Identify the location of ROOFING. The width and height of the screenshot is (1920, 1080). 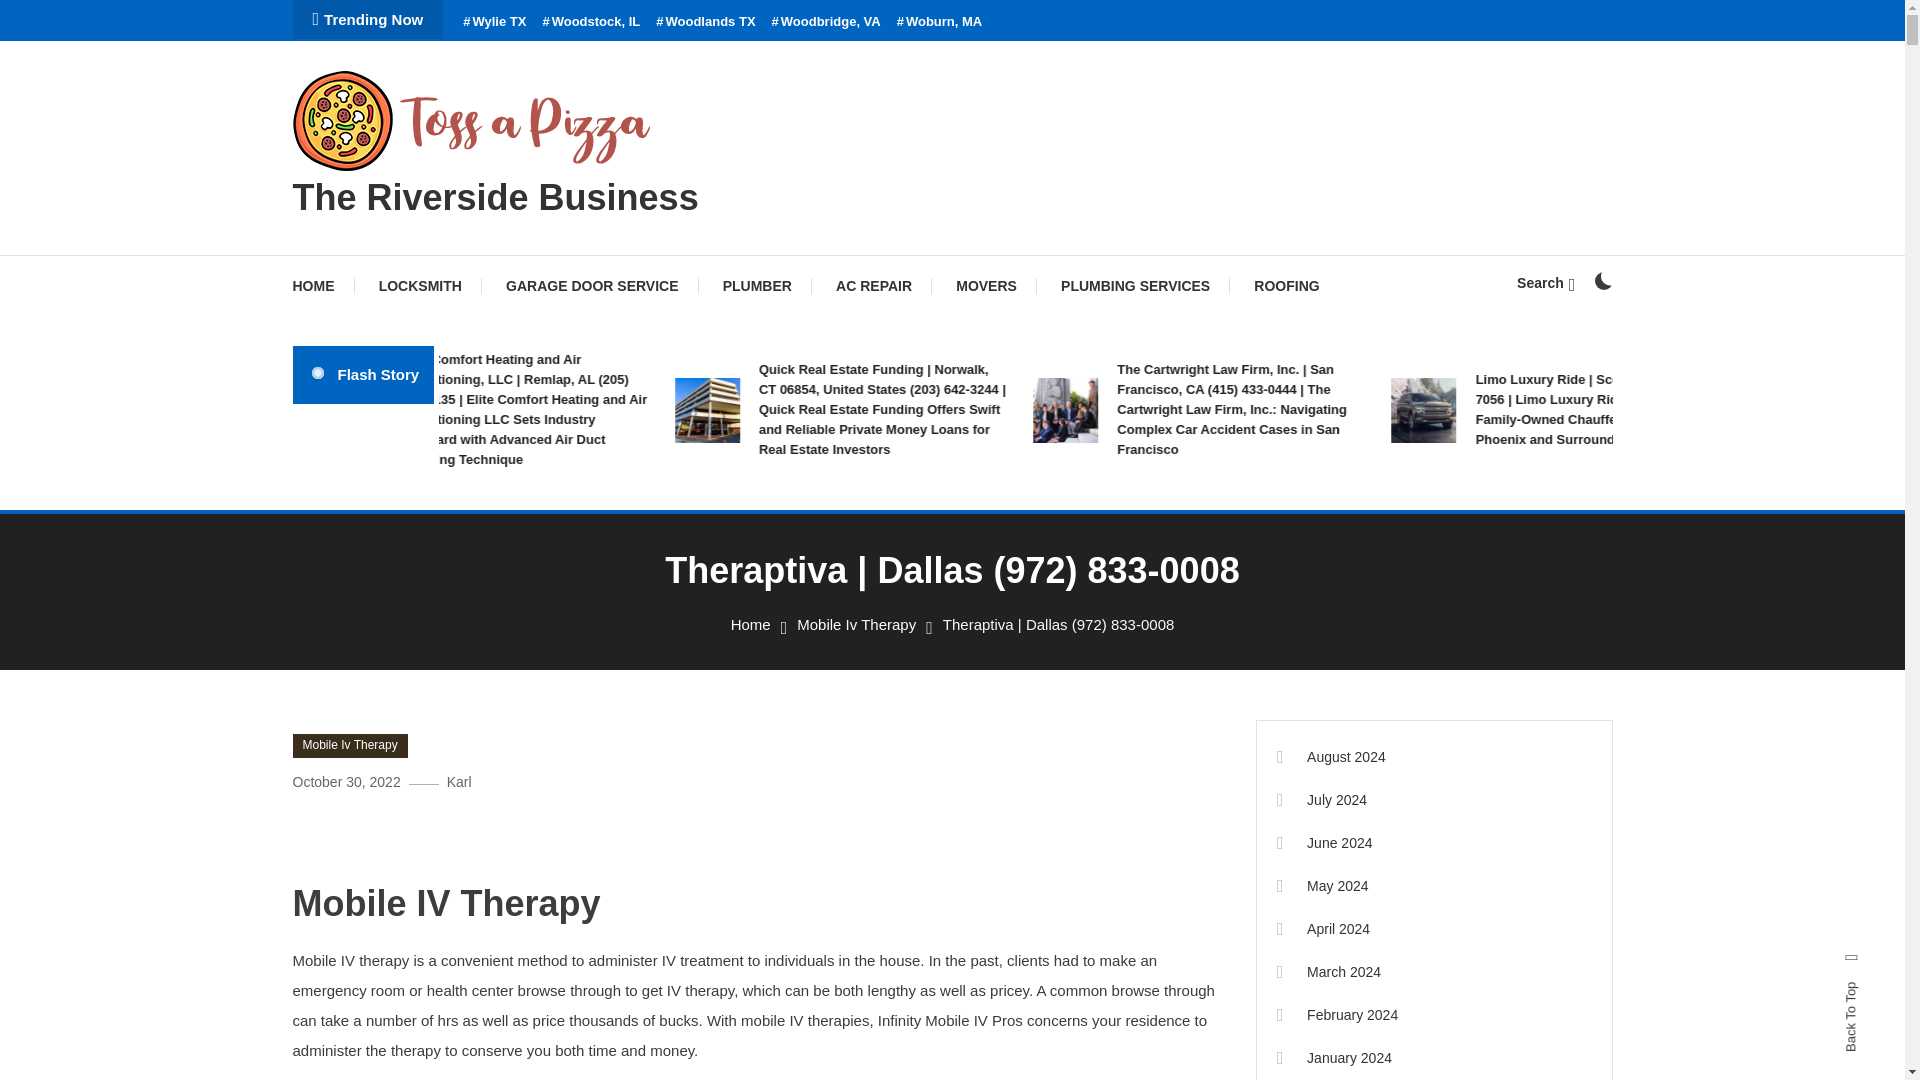
(1286, 286).